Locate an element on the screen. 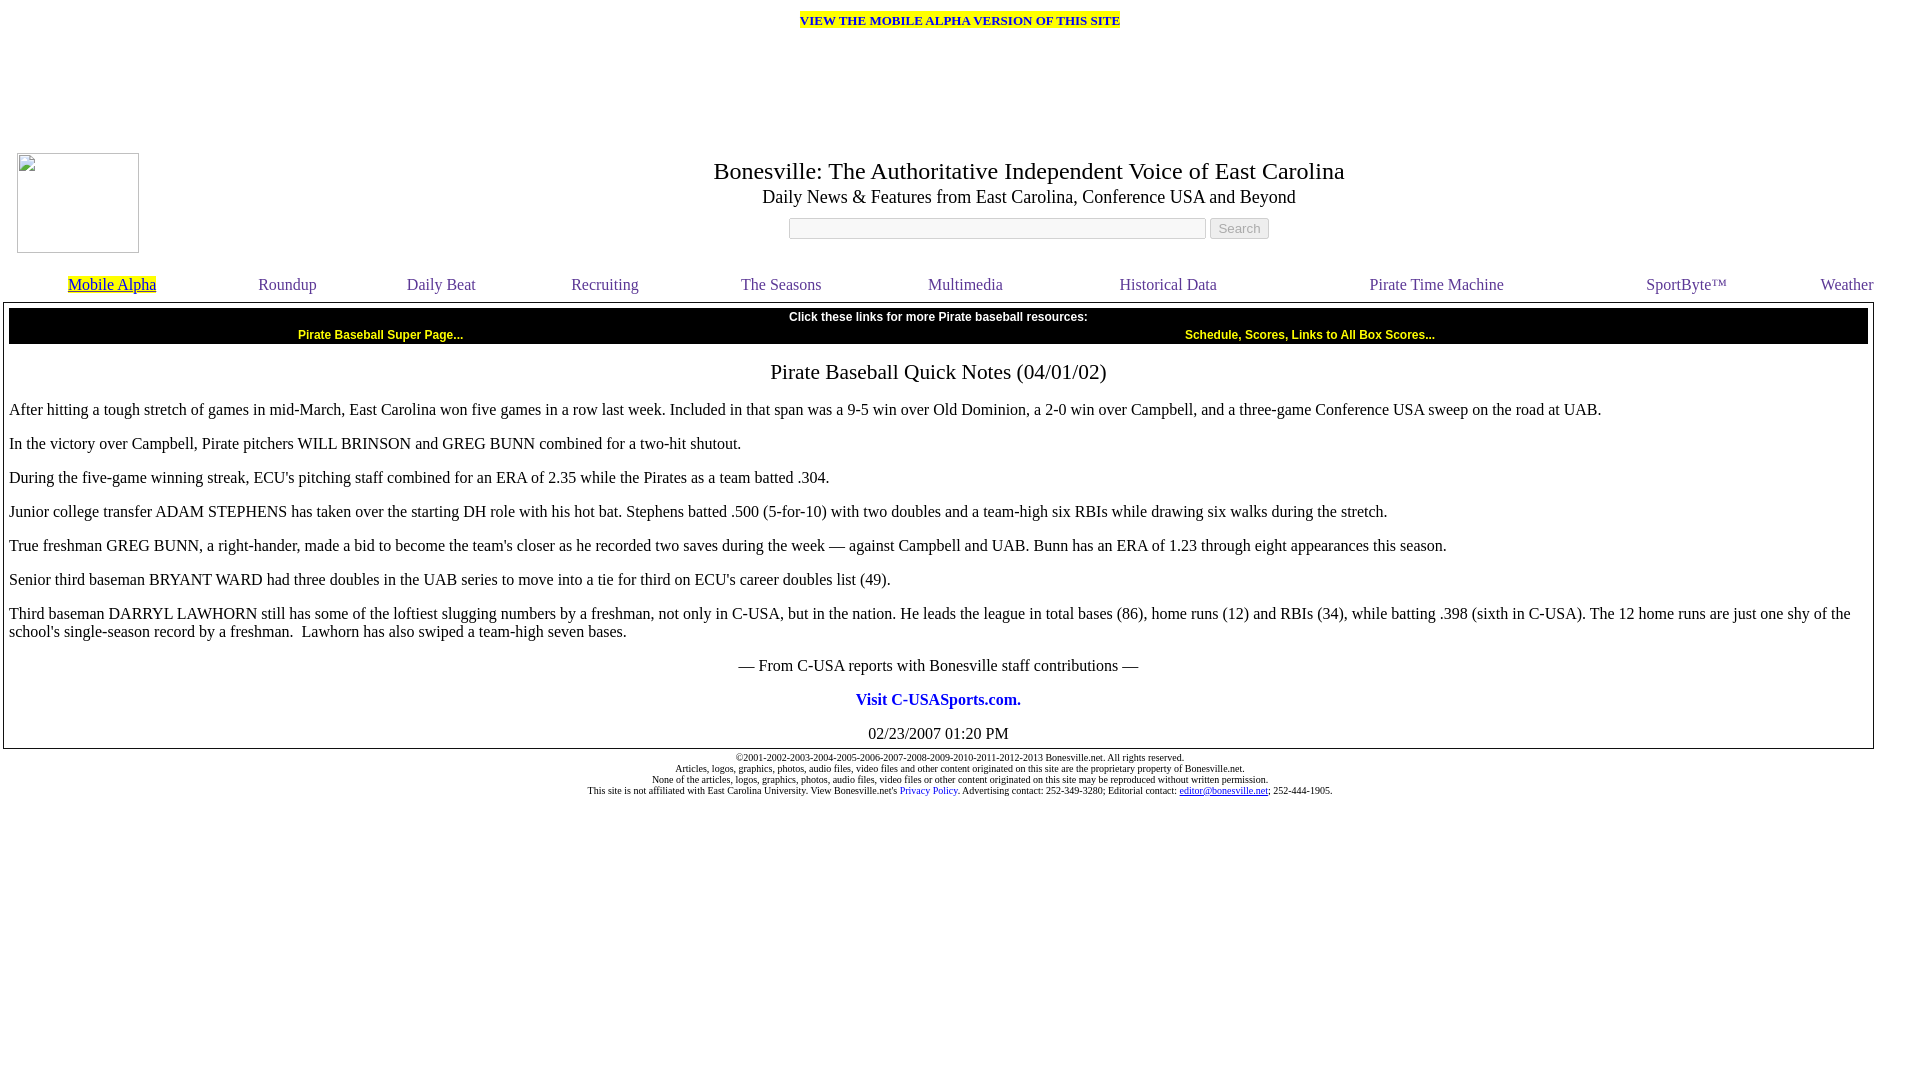 This screenshot has width=1920, height=1080. Search is located at coordinates (1238, 228).